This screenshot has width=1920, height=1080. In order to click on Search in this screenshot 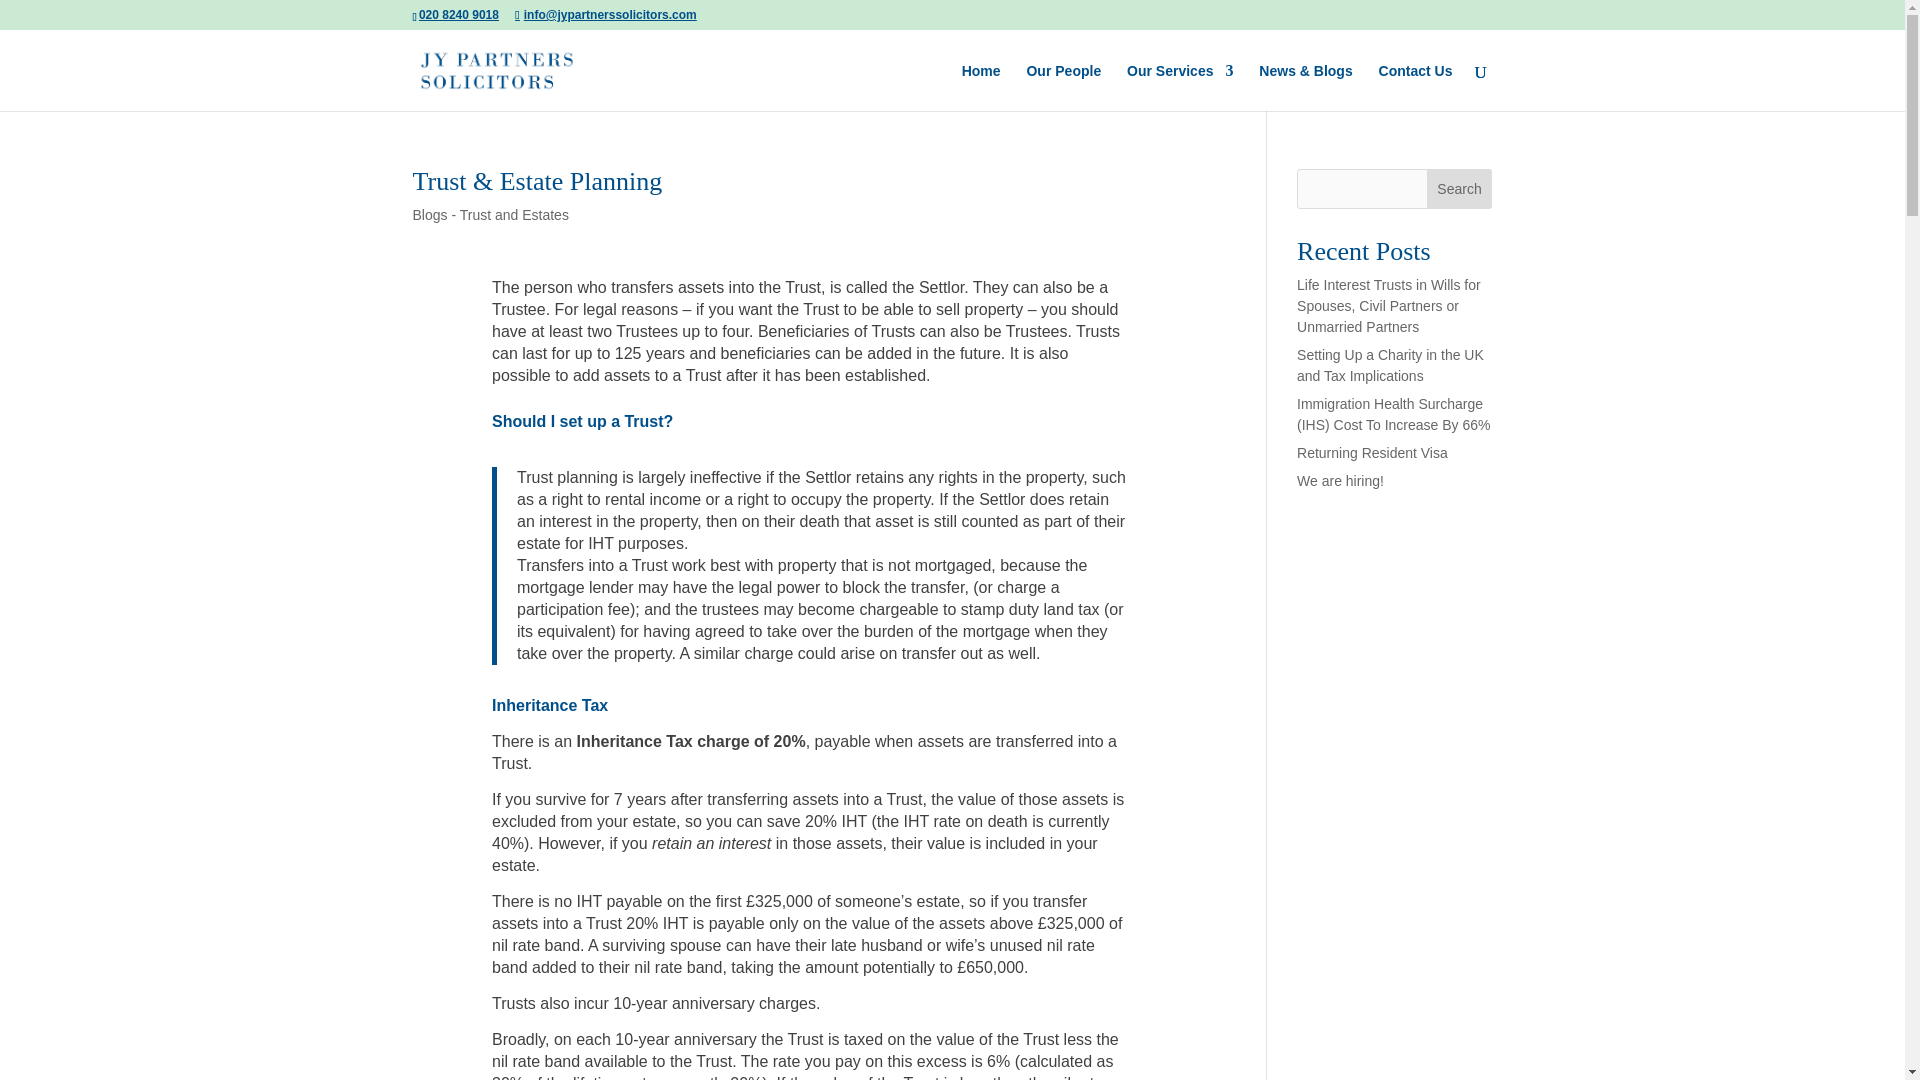, I will do `click(1460, 188)`.